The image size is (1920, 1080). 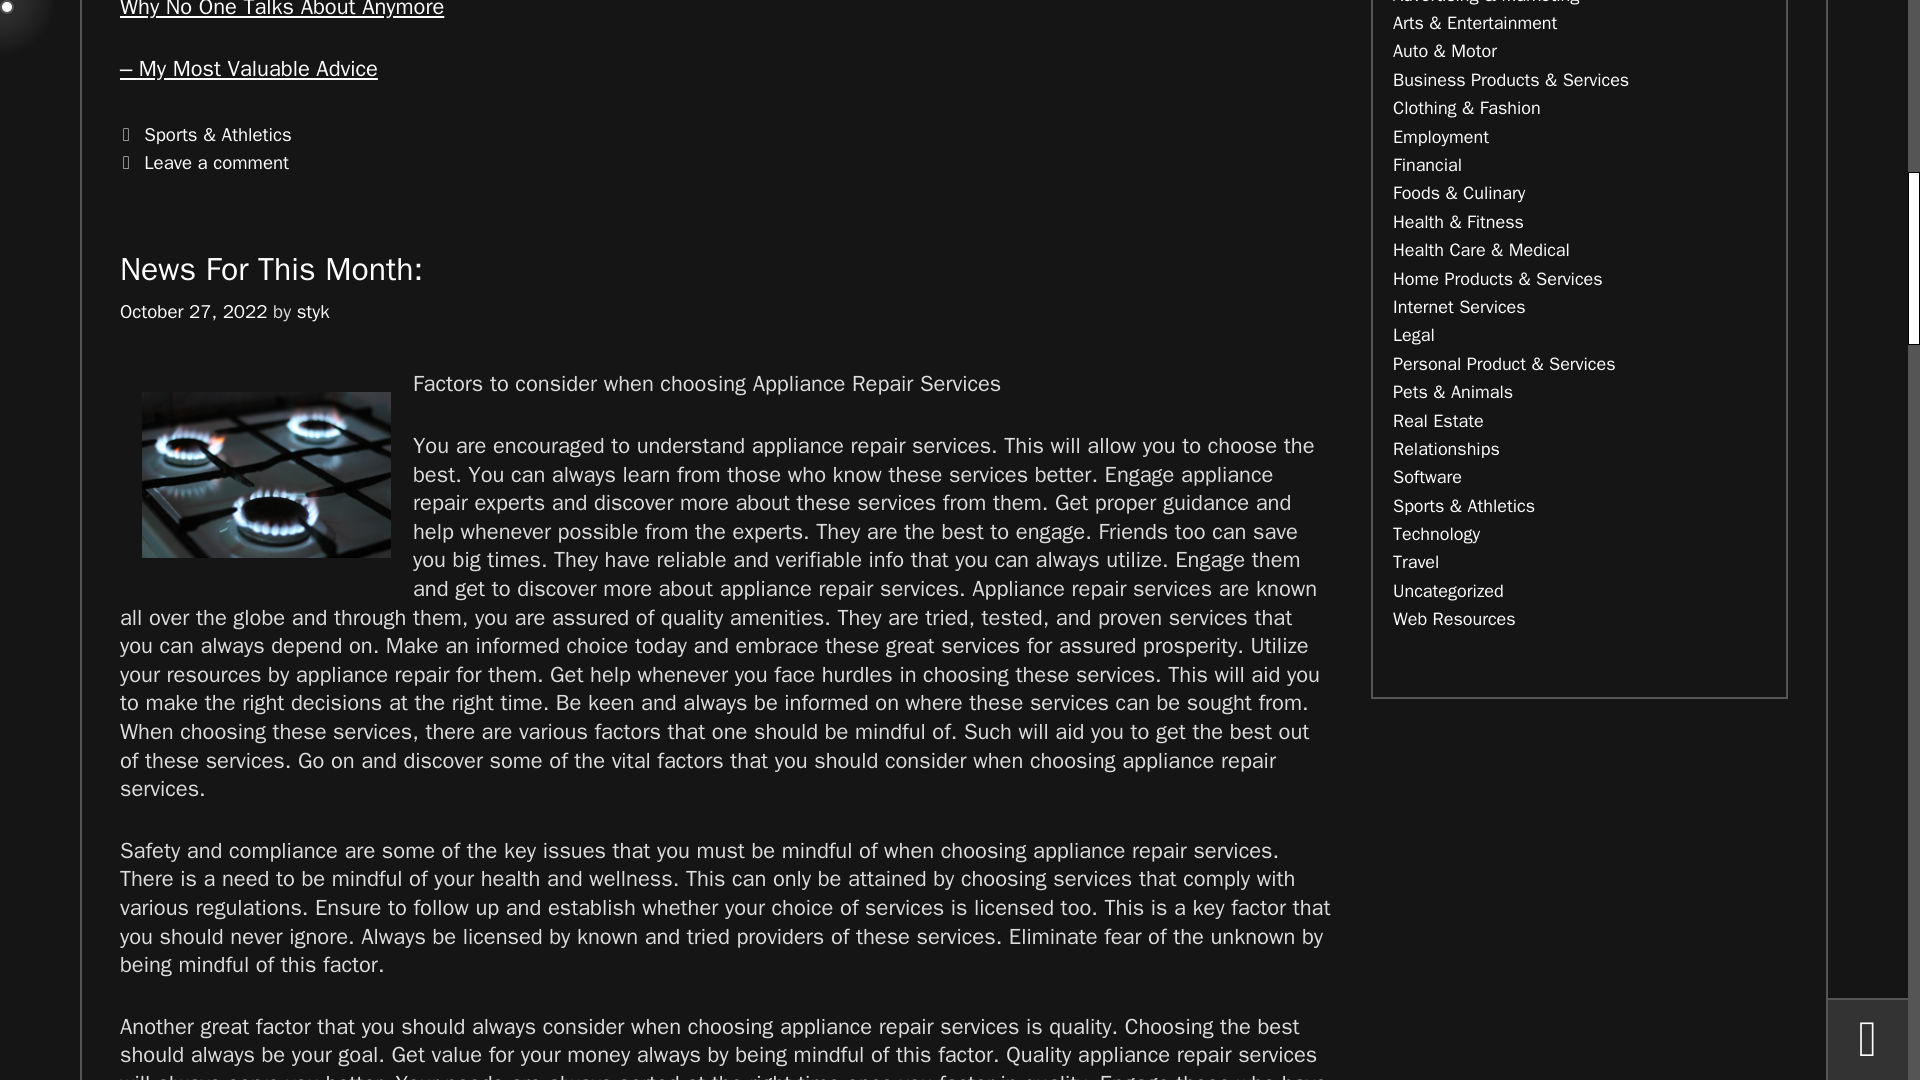 What do you see at coordinates (270, 270) in the screenshot?
I see `News For This Month:` at bounding box center [270, 270].